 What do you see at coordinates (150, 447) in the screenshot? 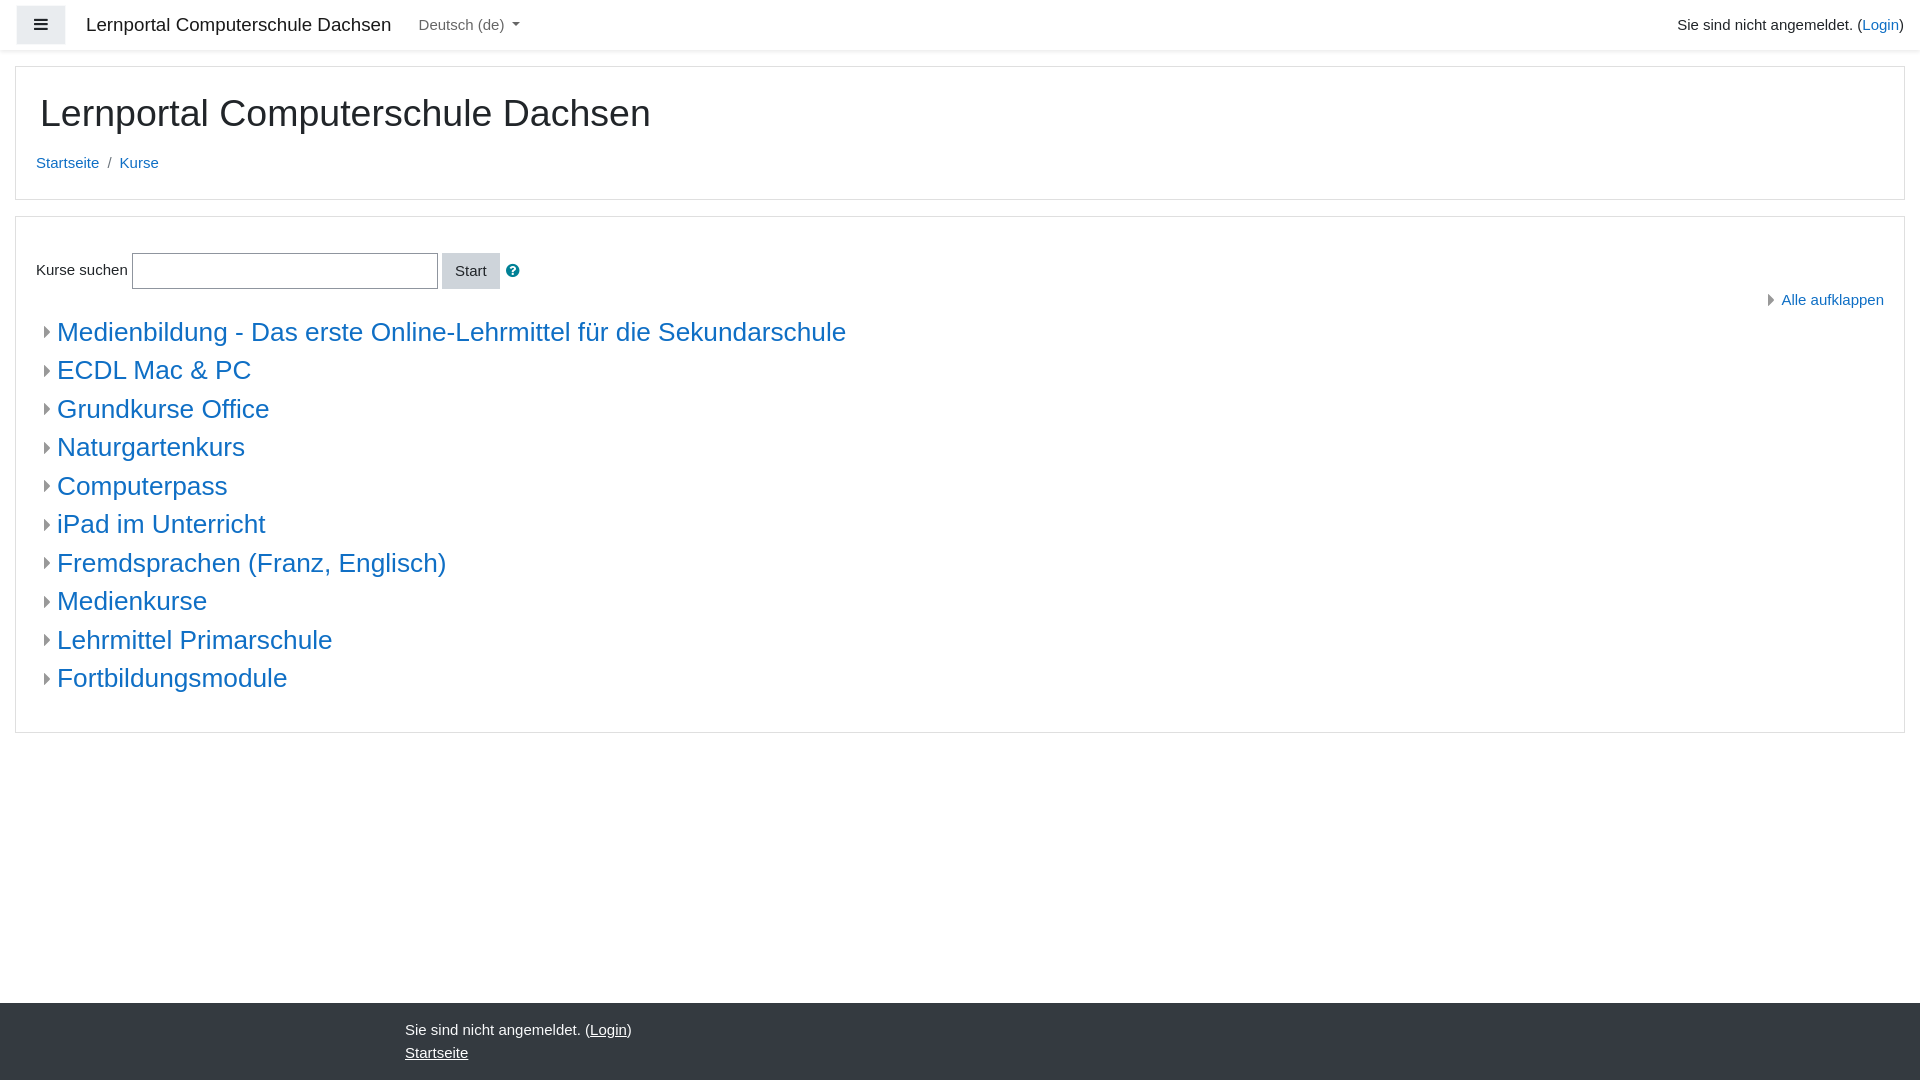
I see `Naturgartenkurs` at bounding box center [150, 447].